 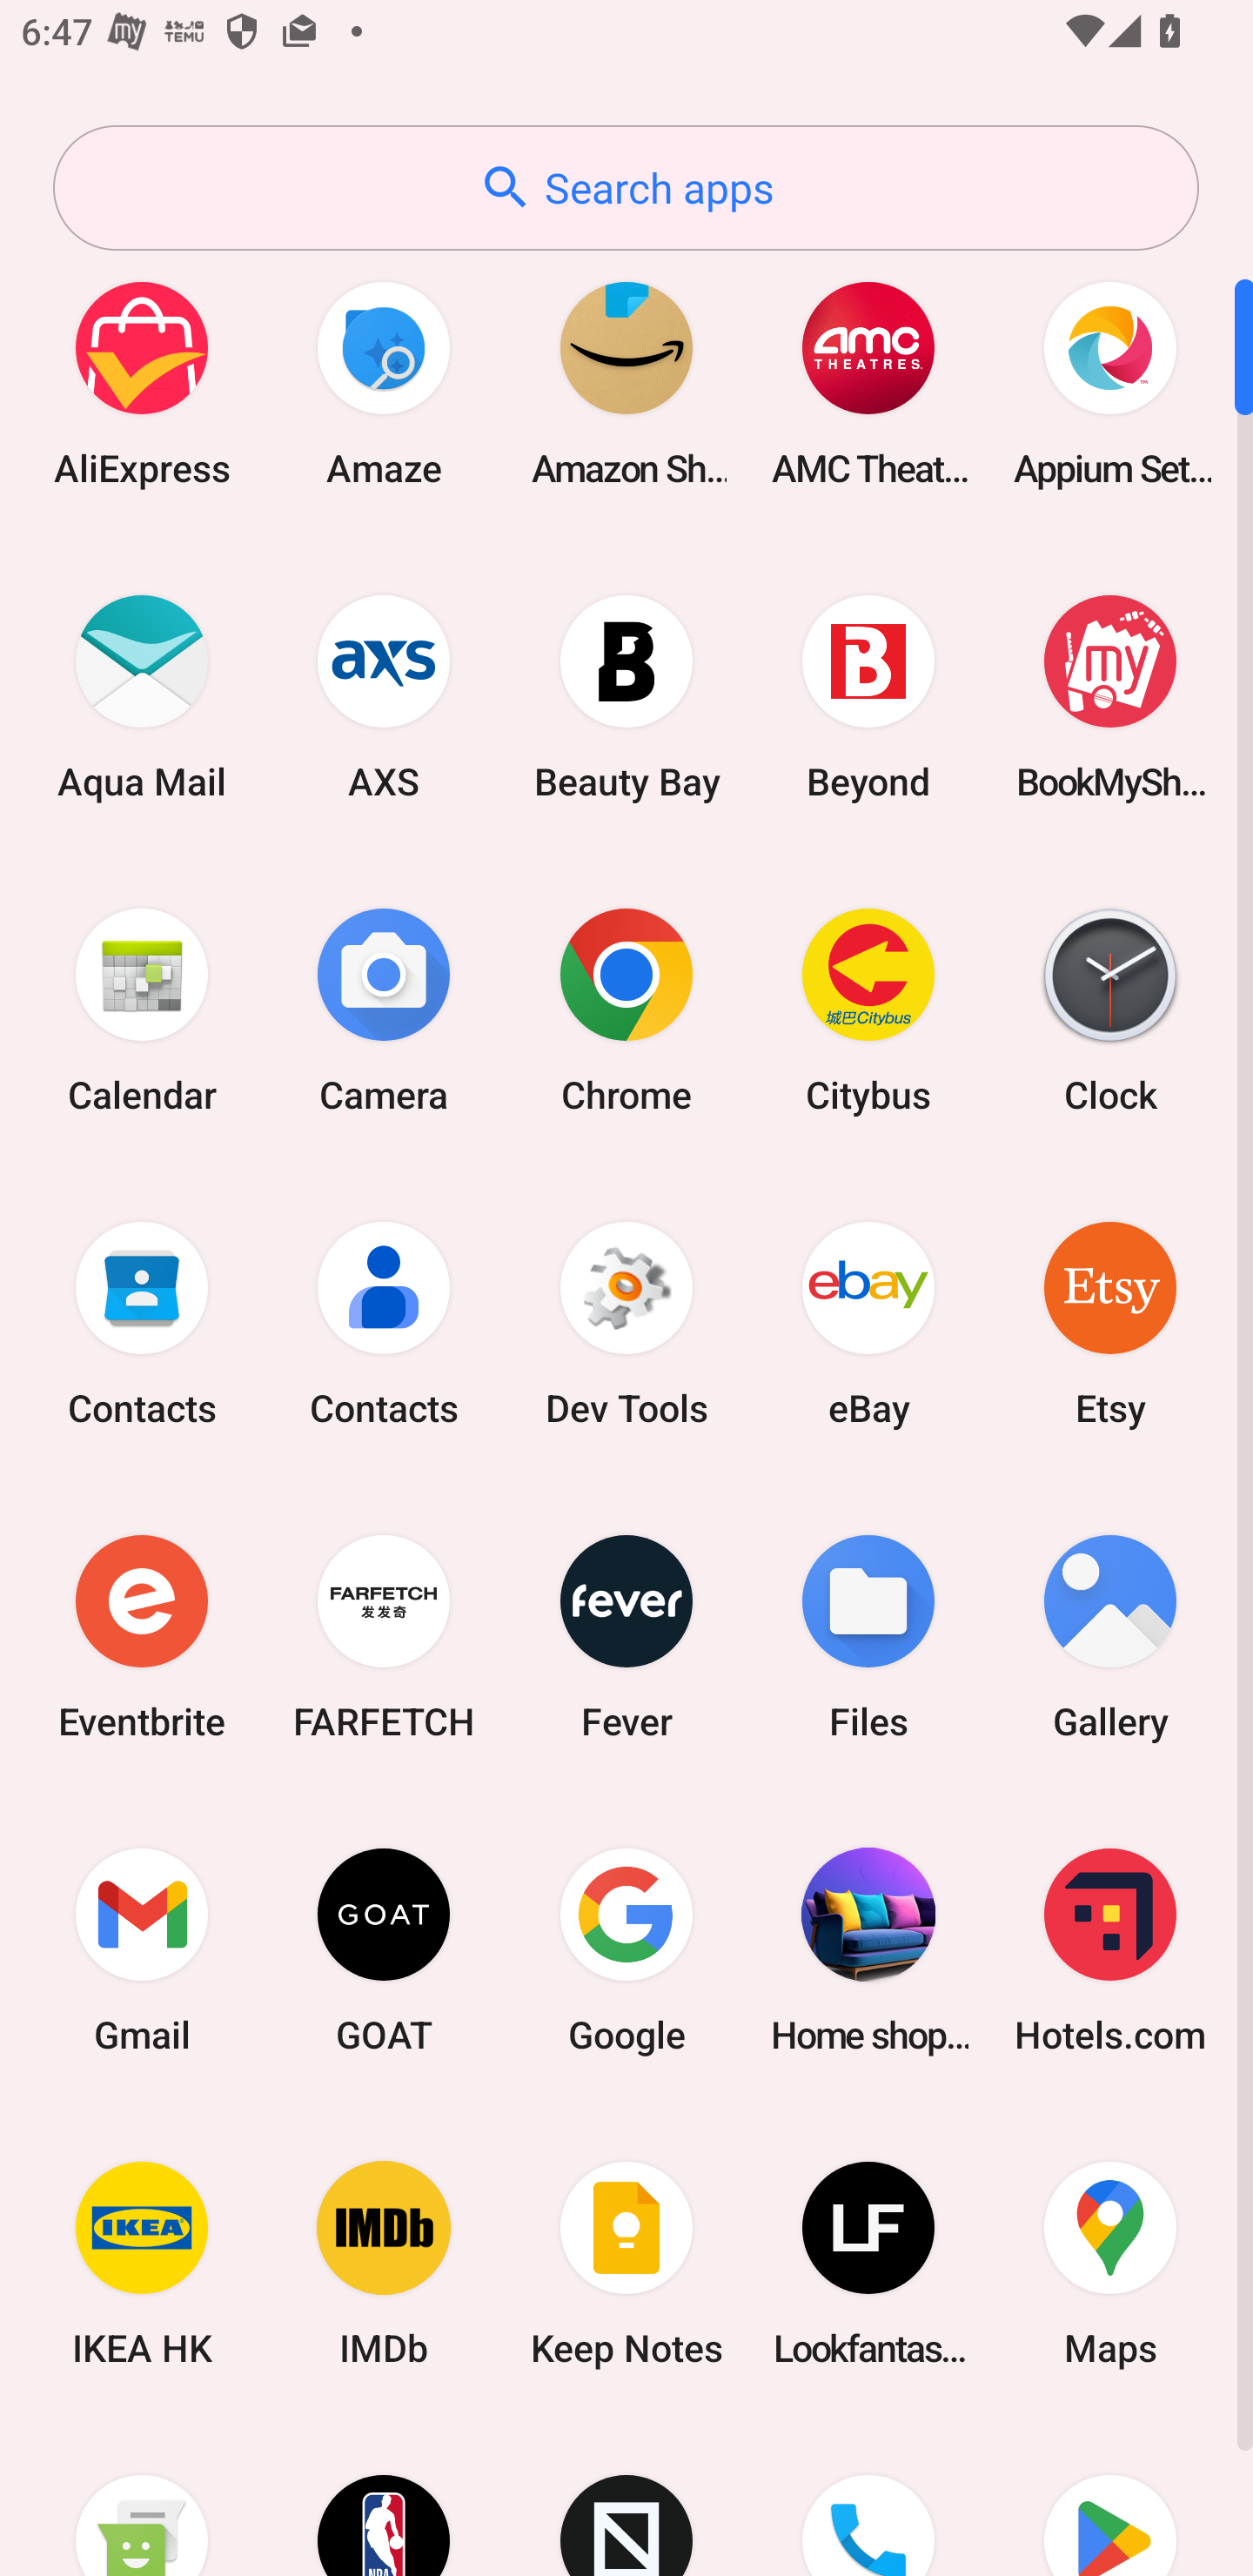 I want to click on Home shopping, so click(x=868, y=1949).